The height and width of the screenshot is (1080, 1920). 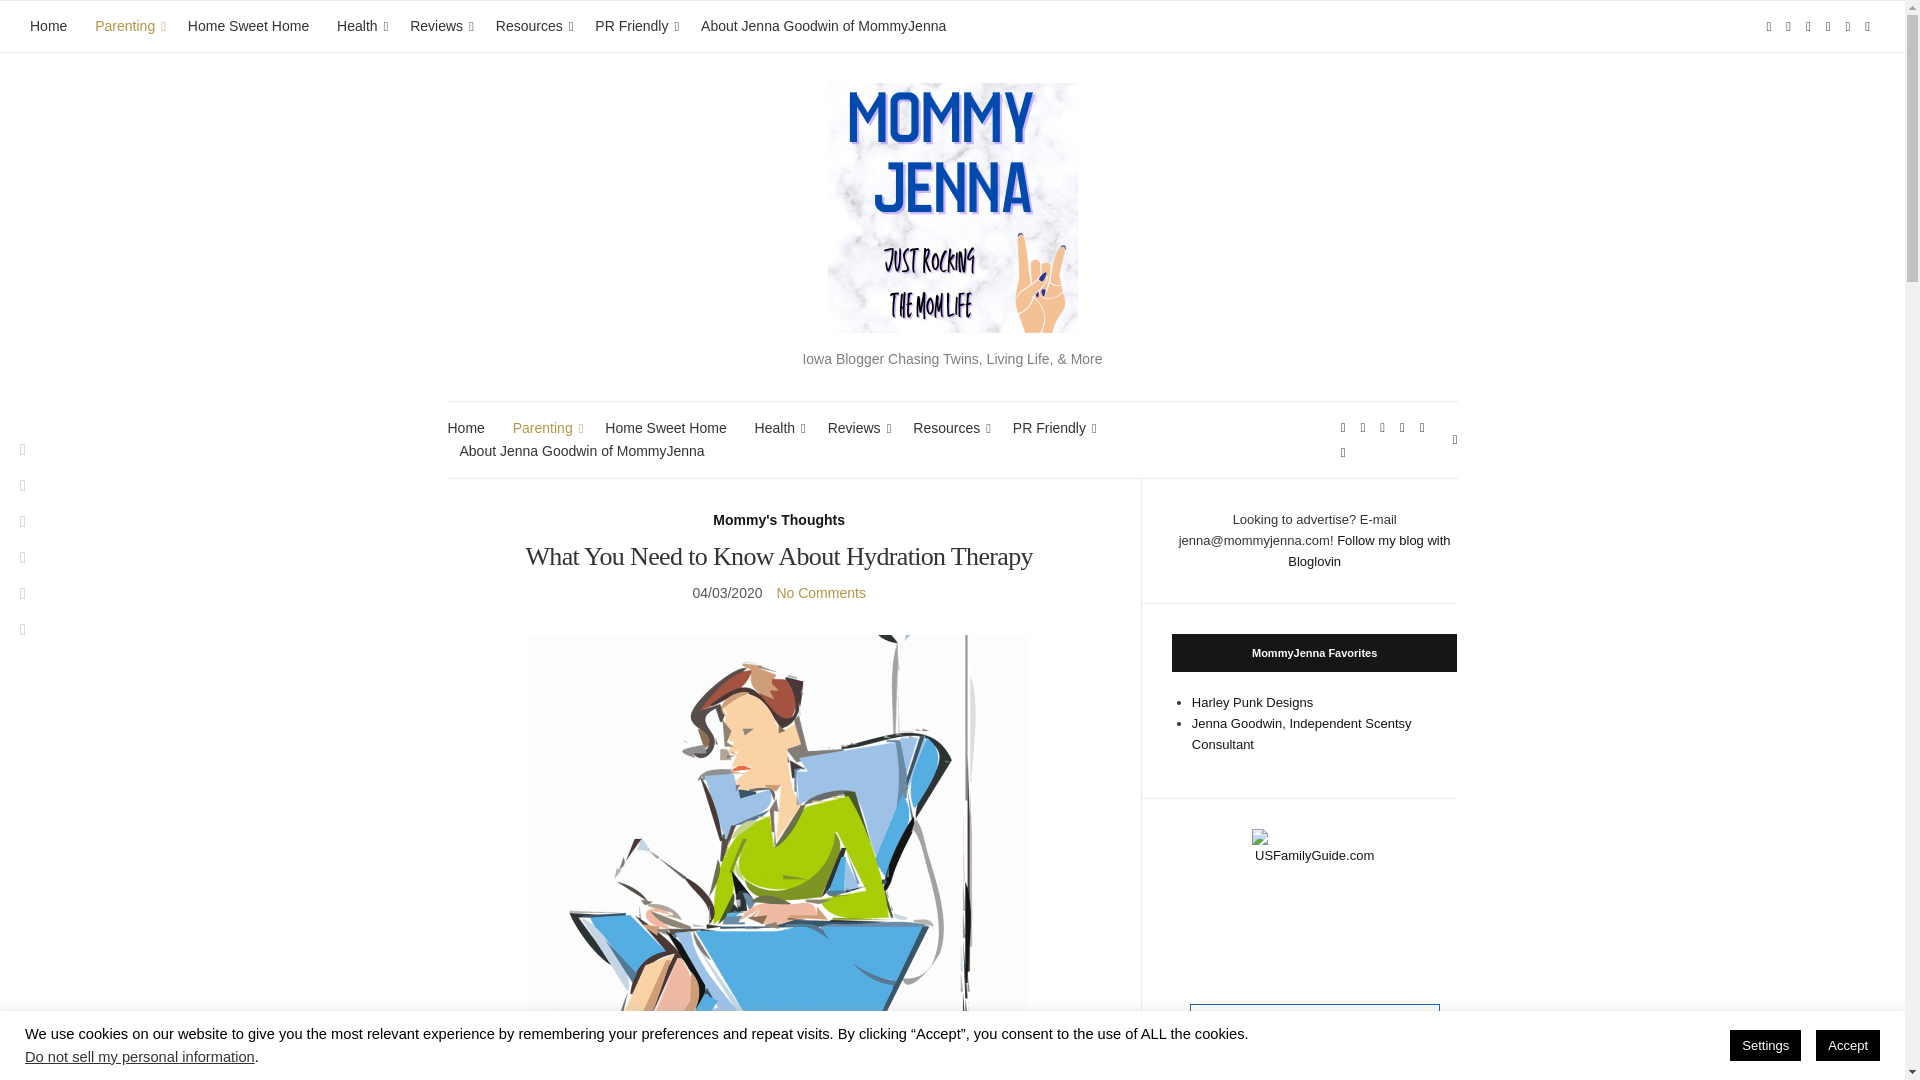 I want to click on Home Fragrance, Decor, Gifts and more., so click(x=1302, y=734).